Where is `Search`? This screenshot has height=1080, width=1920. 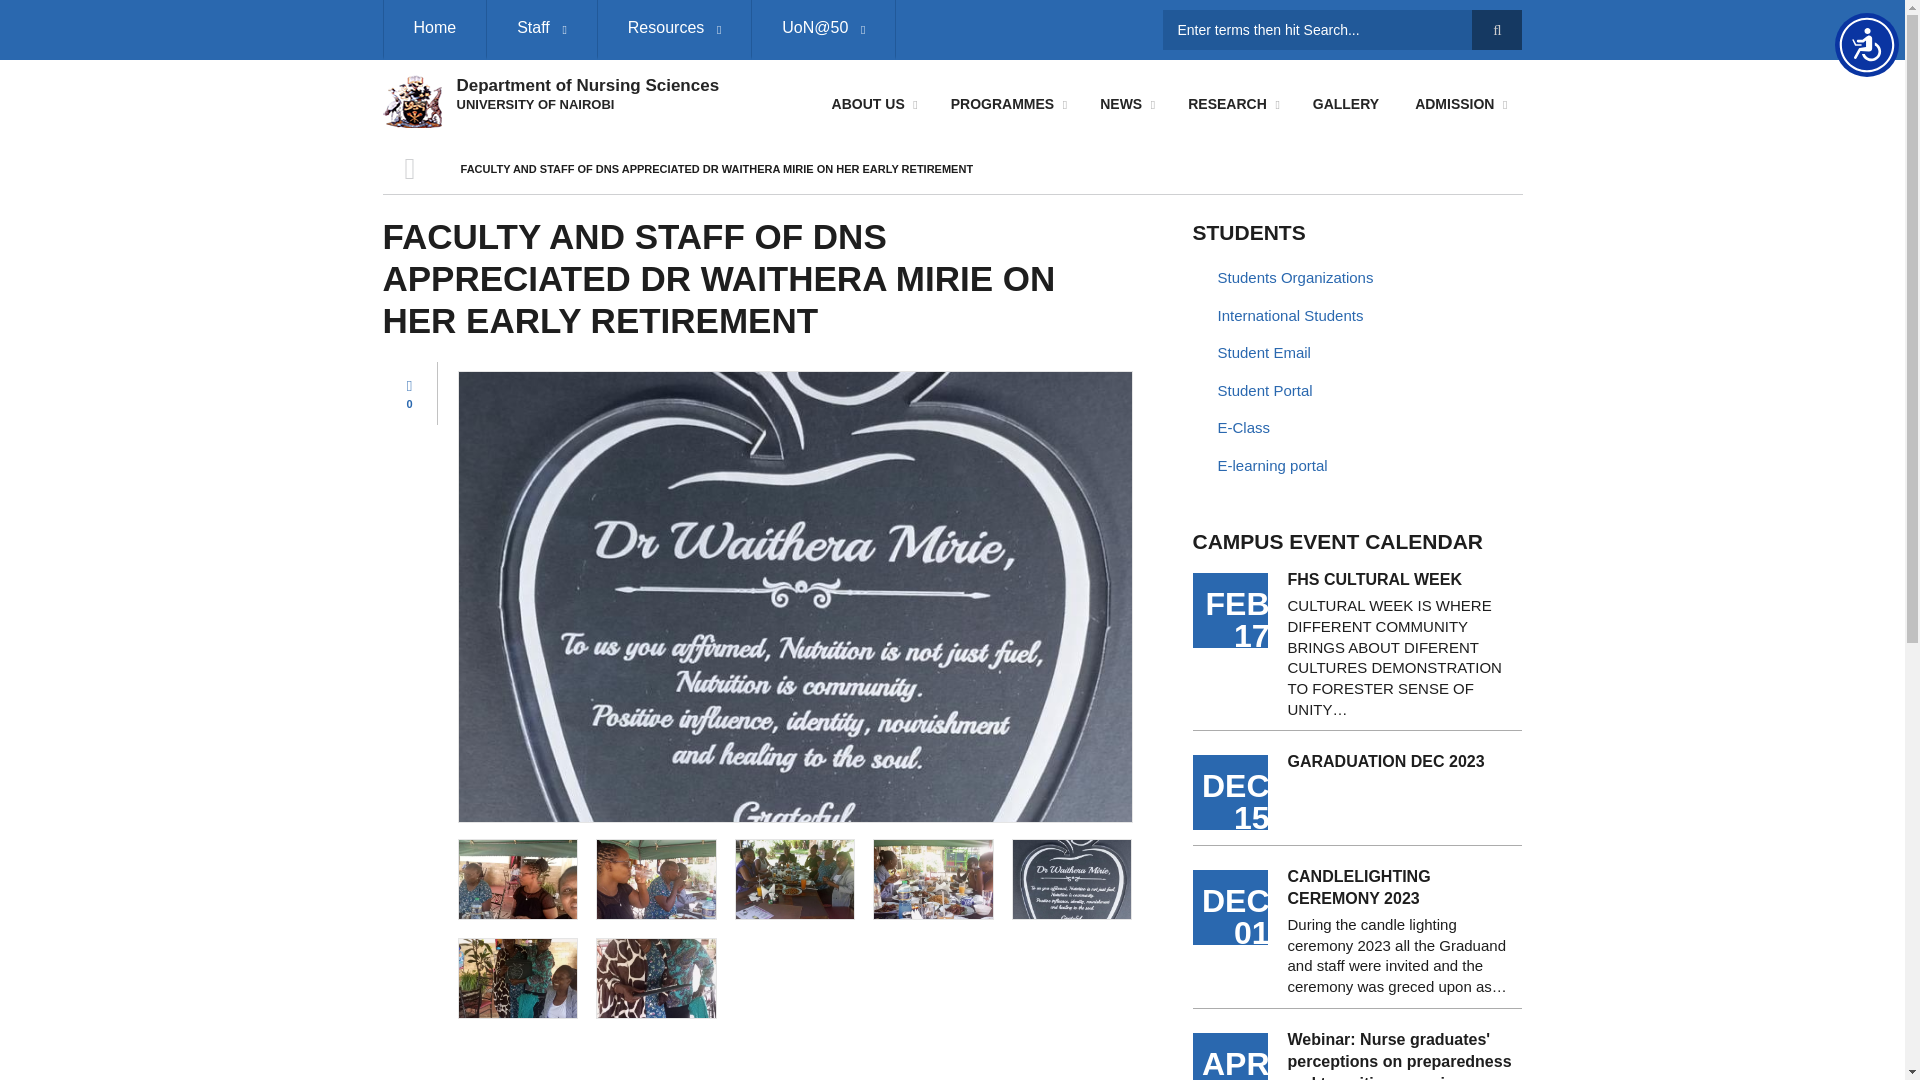 Search is located at coordinates (1497, 29).